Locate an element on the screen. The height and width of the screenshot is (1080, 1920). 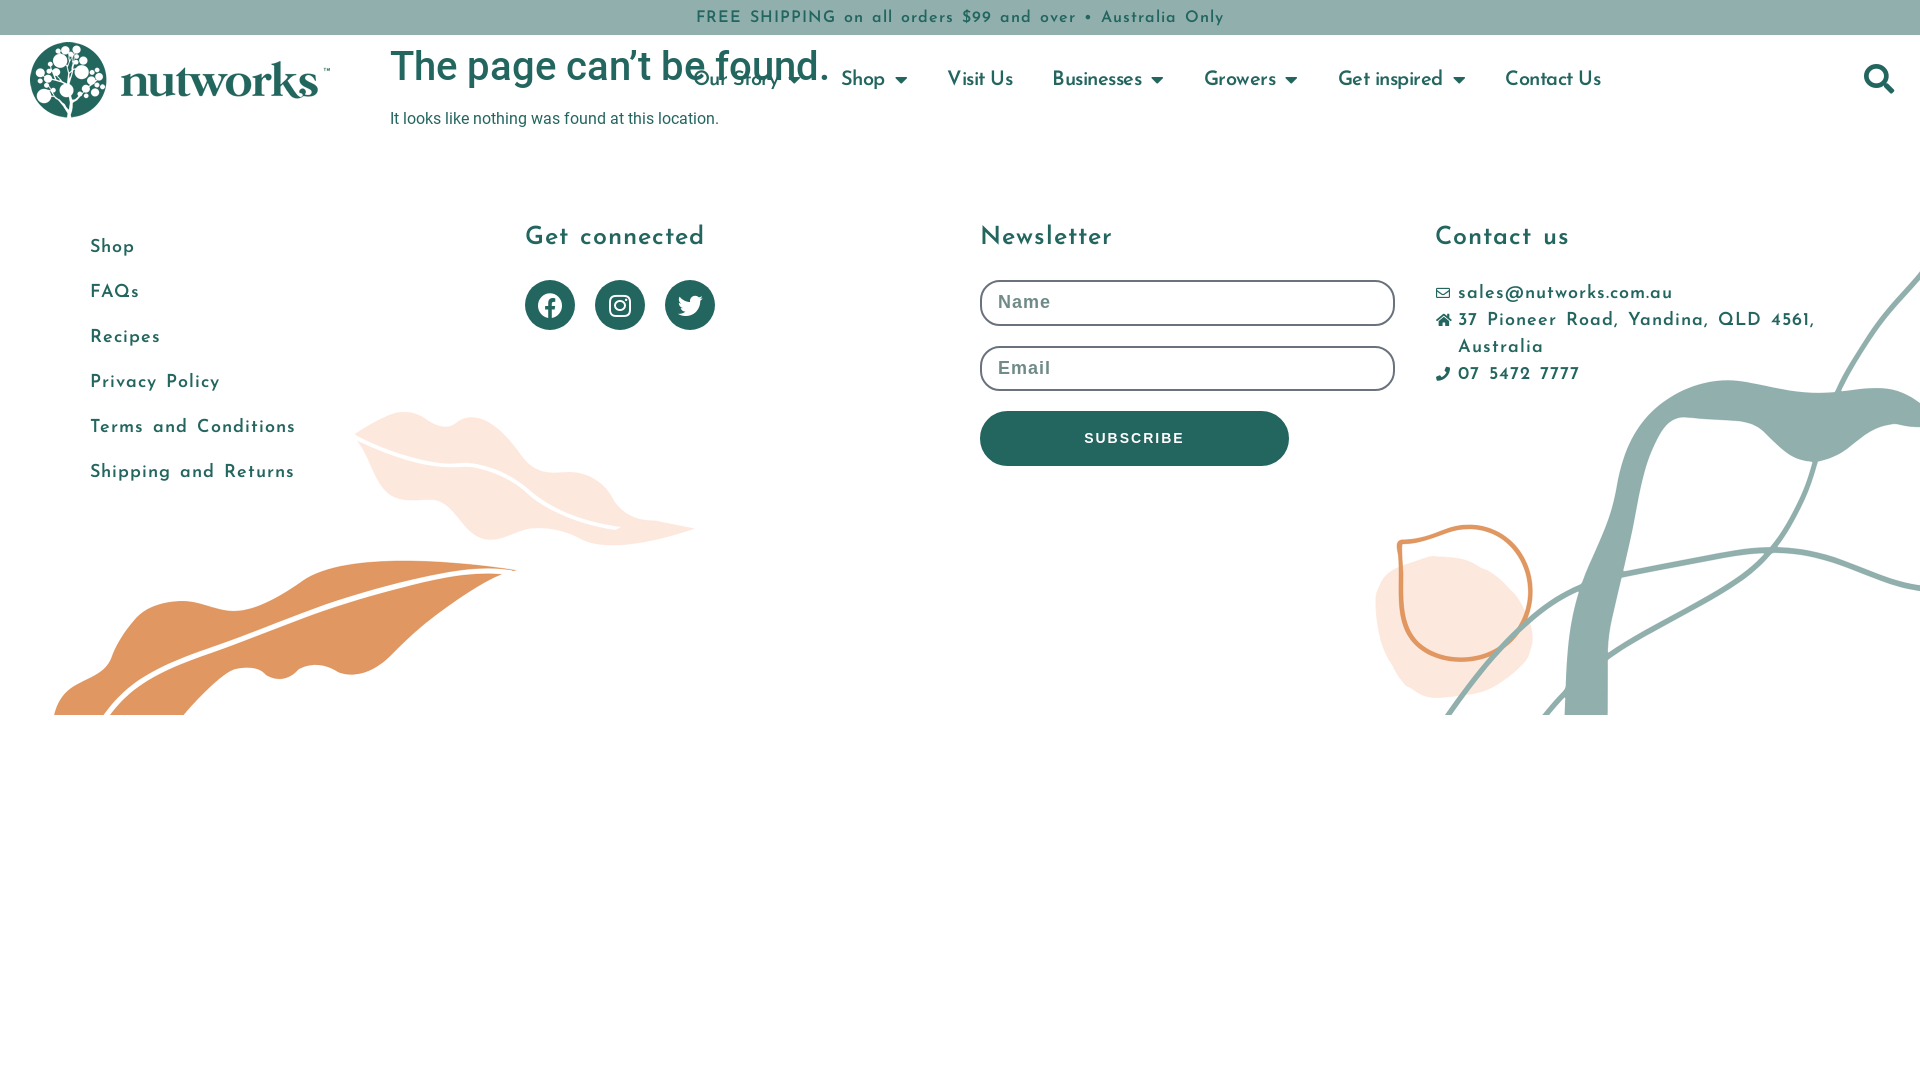
Businesses is located at coordinates (1108, 80).